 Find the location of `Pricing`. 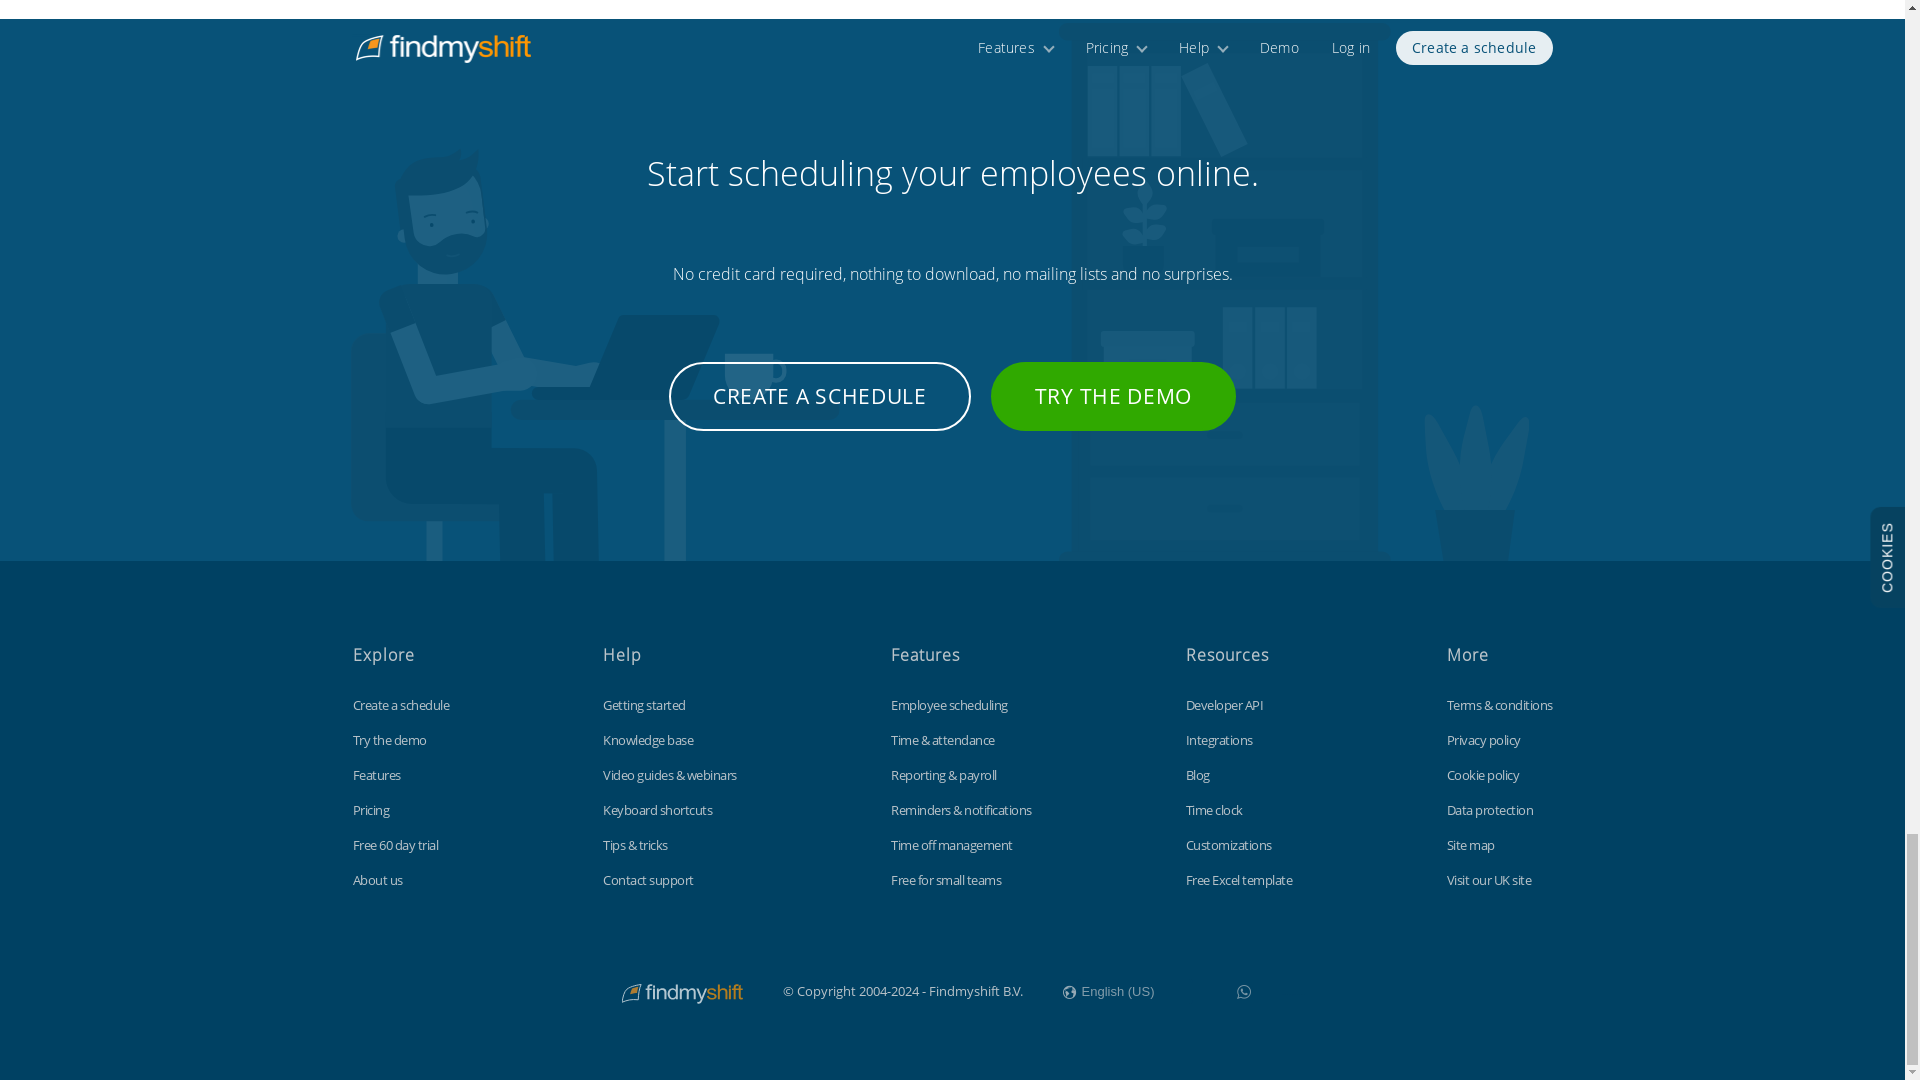

Pricing is located at coordinates (370, 810).